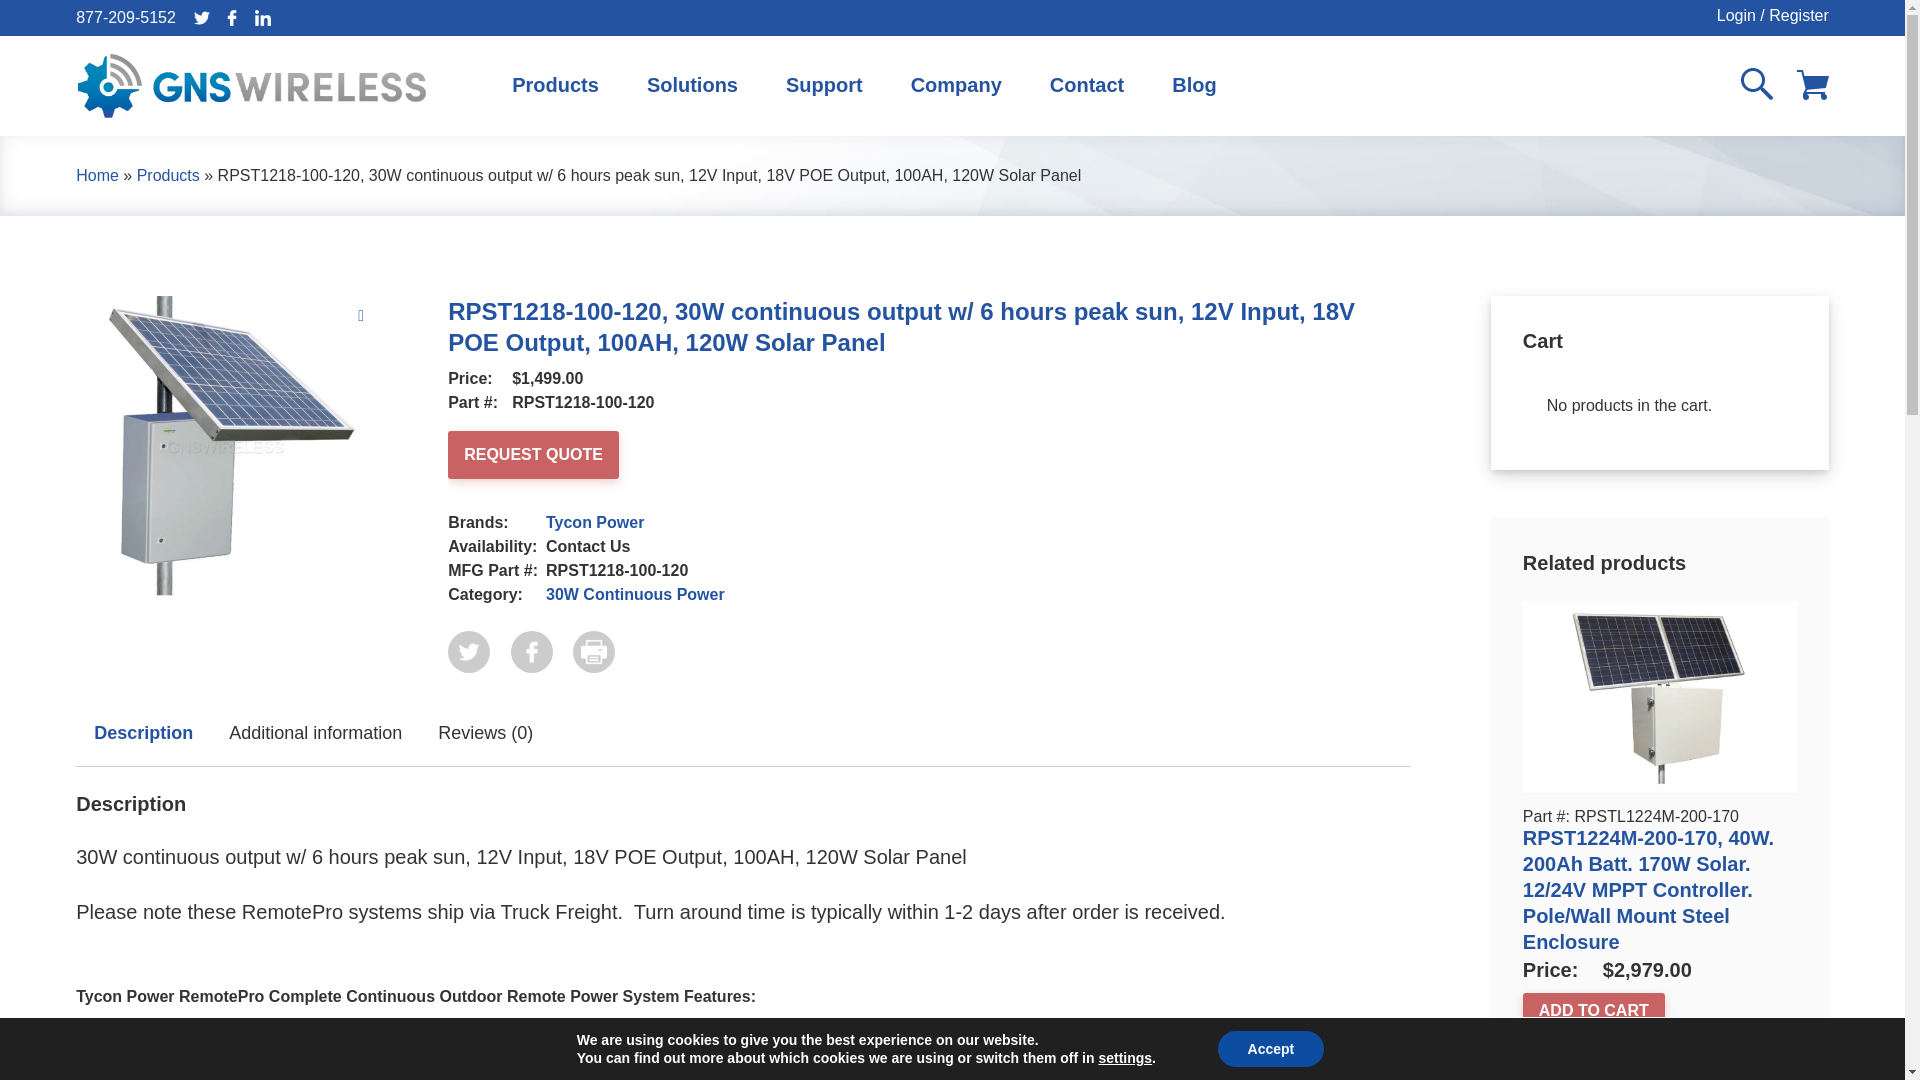 This screenshot has height=1080, width=1920. I want to click on Products, so click(554, 85).